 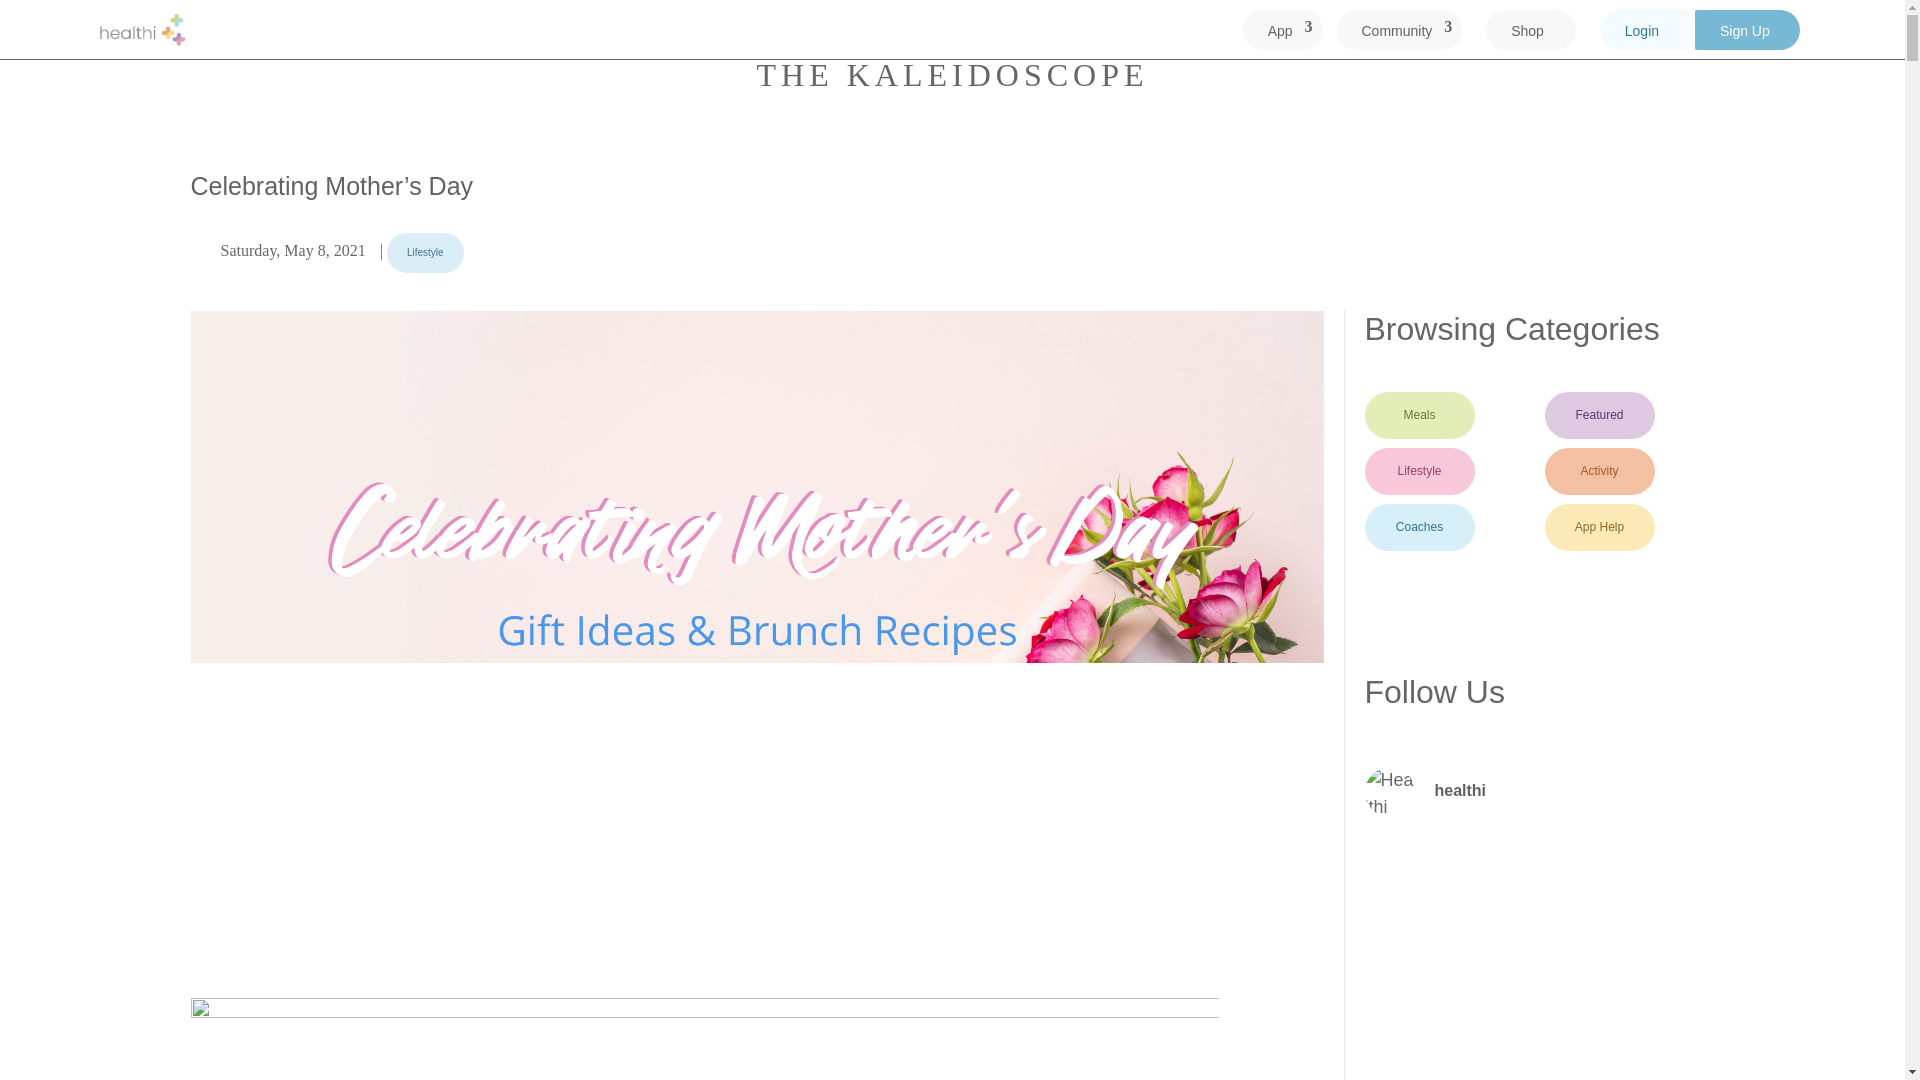 What do you see at coordinates (1418, 527) in the screenshot?
I see `Coaches` at bounding box center [1418, 527].